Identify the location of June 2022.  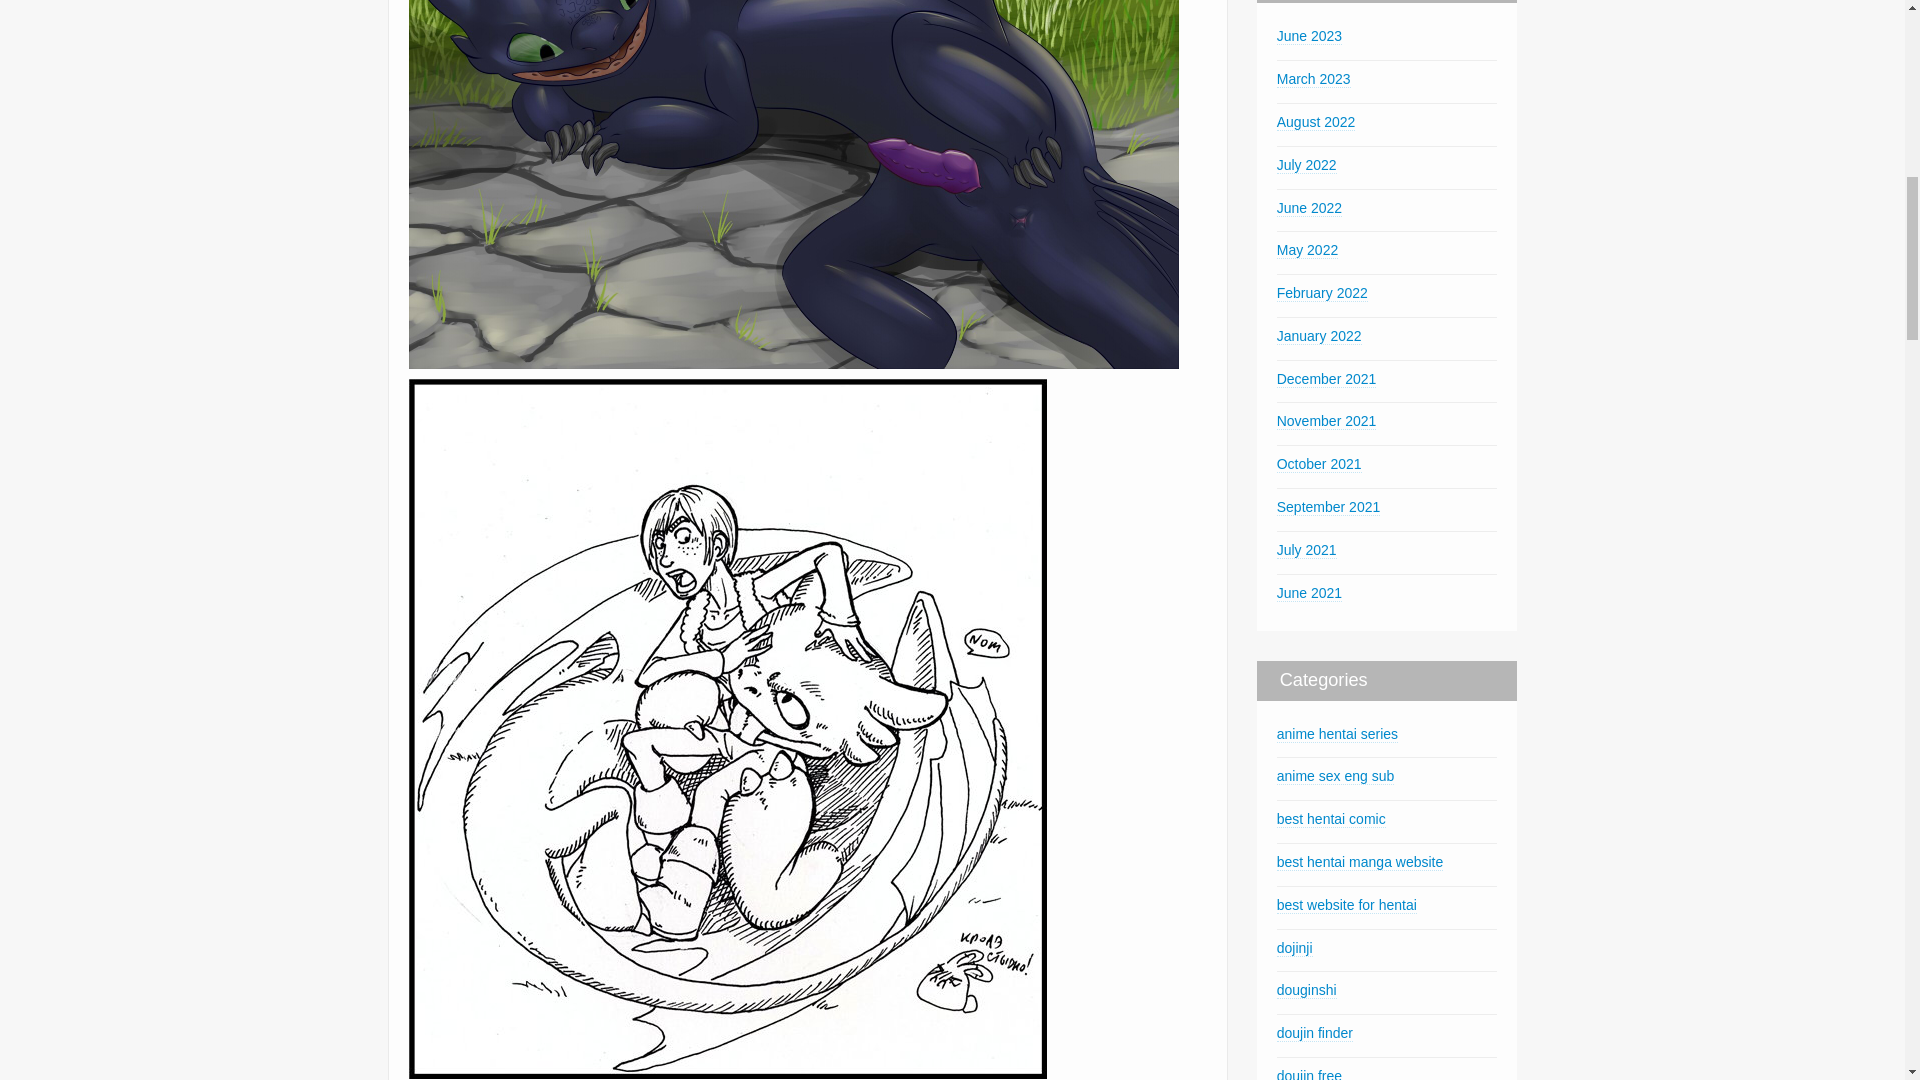
(1309, 208).